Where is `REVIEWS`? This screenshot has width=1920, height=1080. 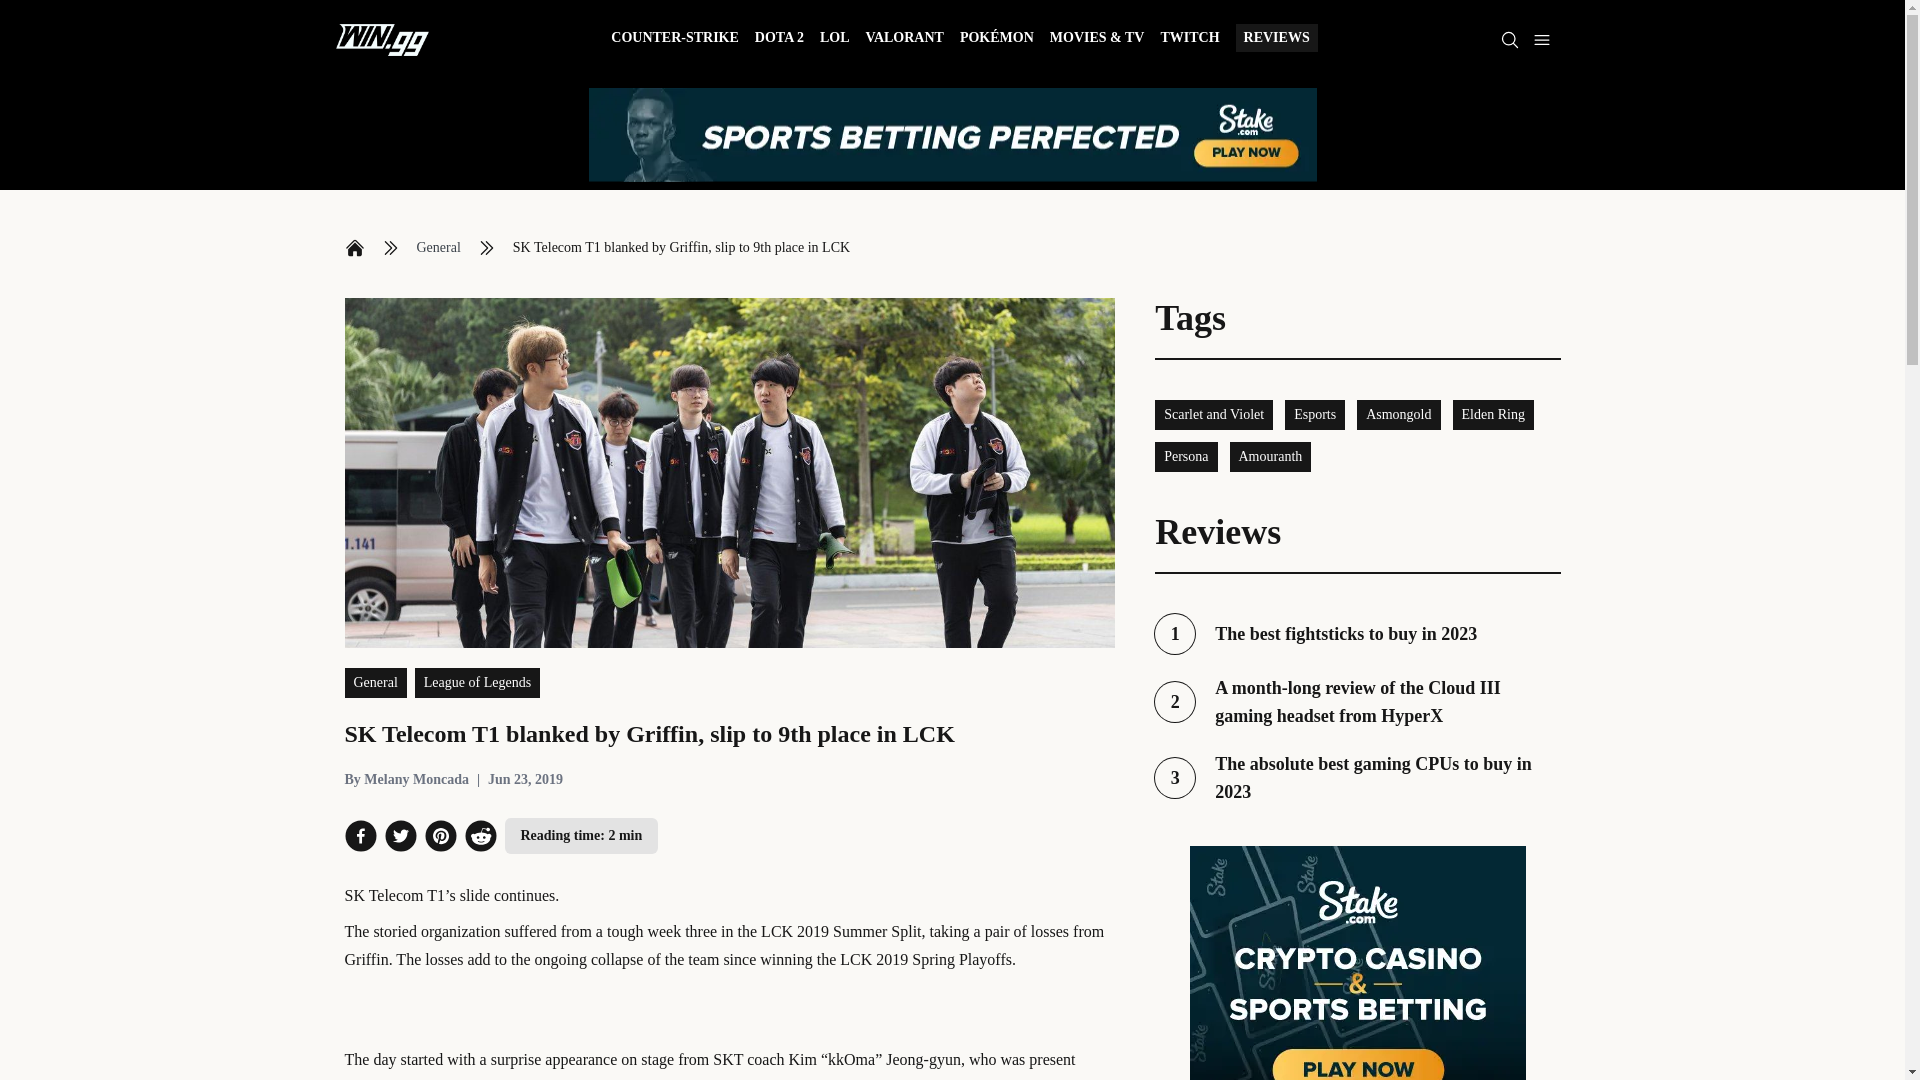 REVIEWS is located at coordinates (1276, 37).